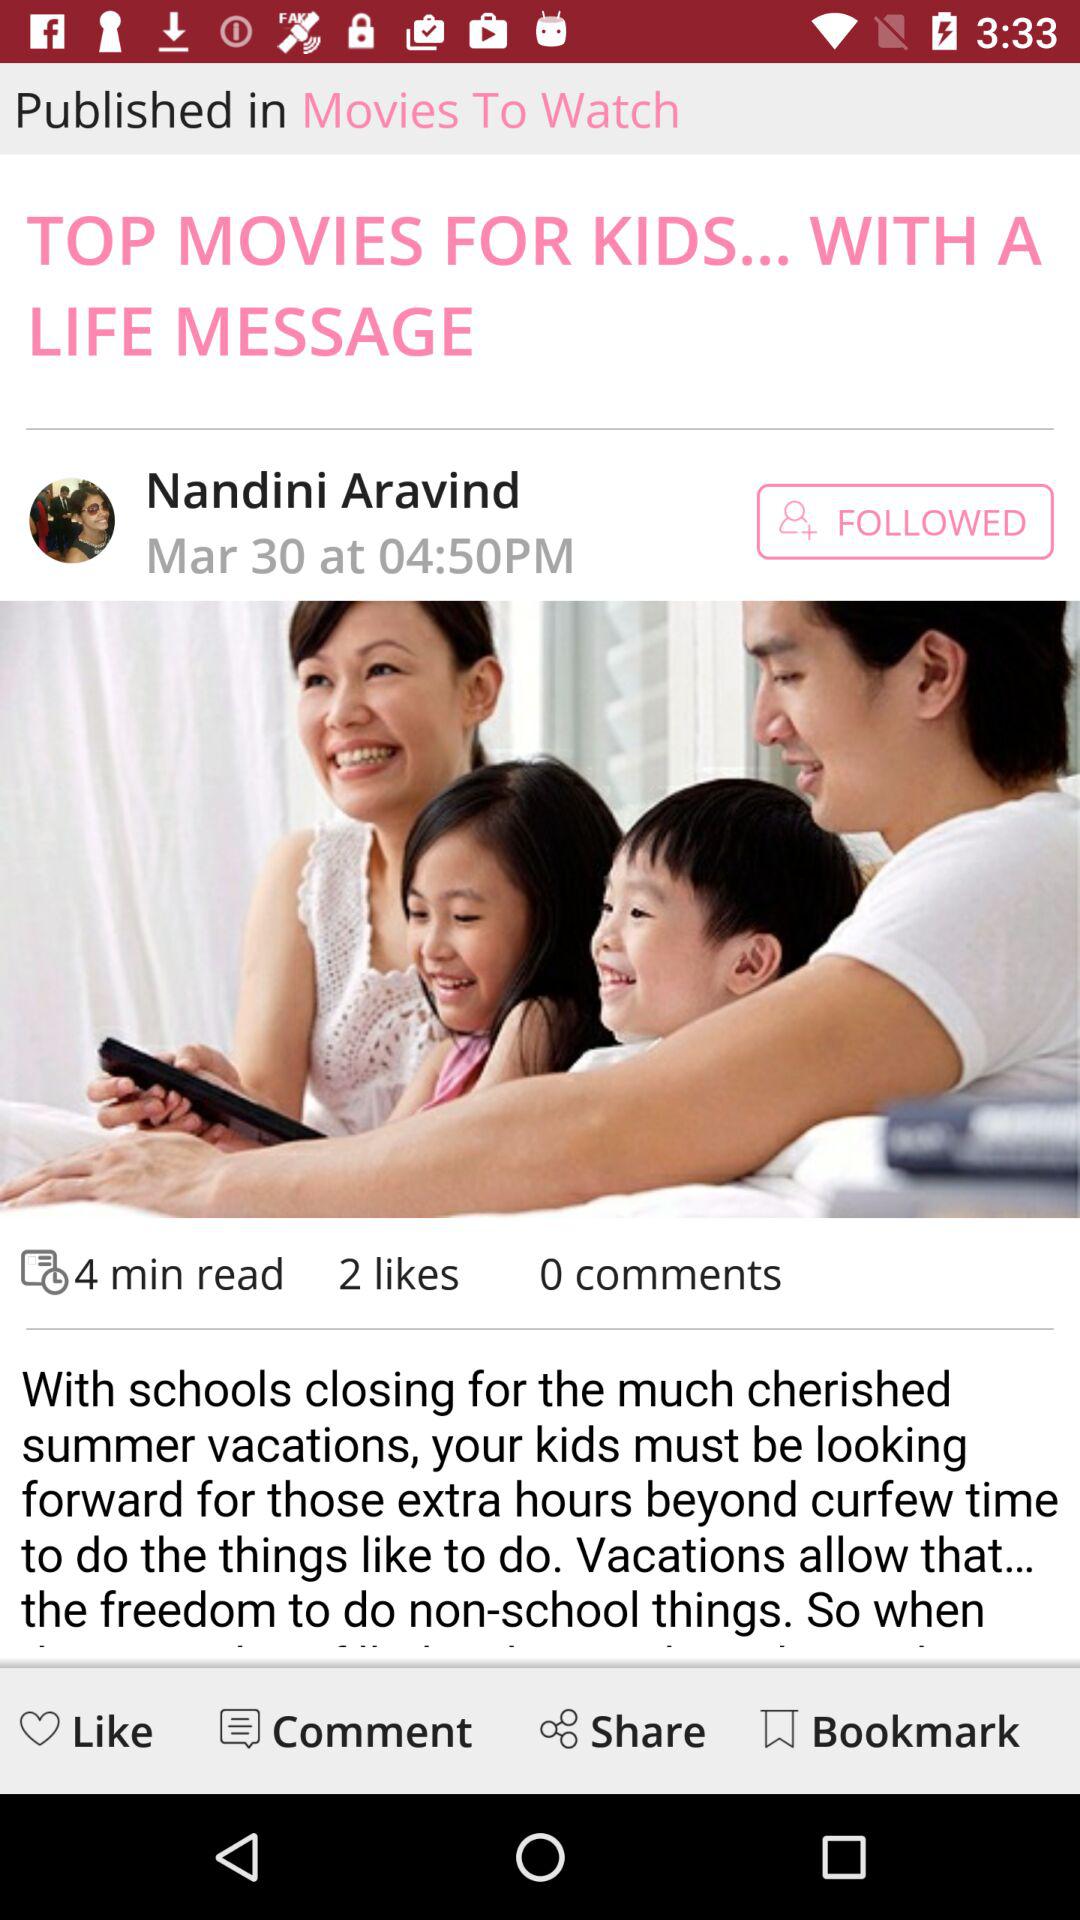 This screenshot has width=1080, height=1920. I want to click on go to comment section, so click(240, 1728).